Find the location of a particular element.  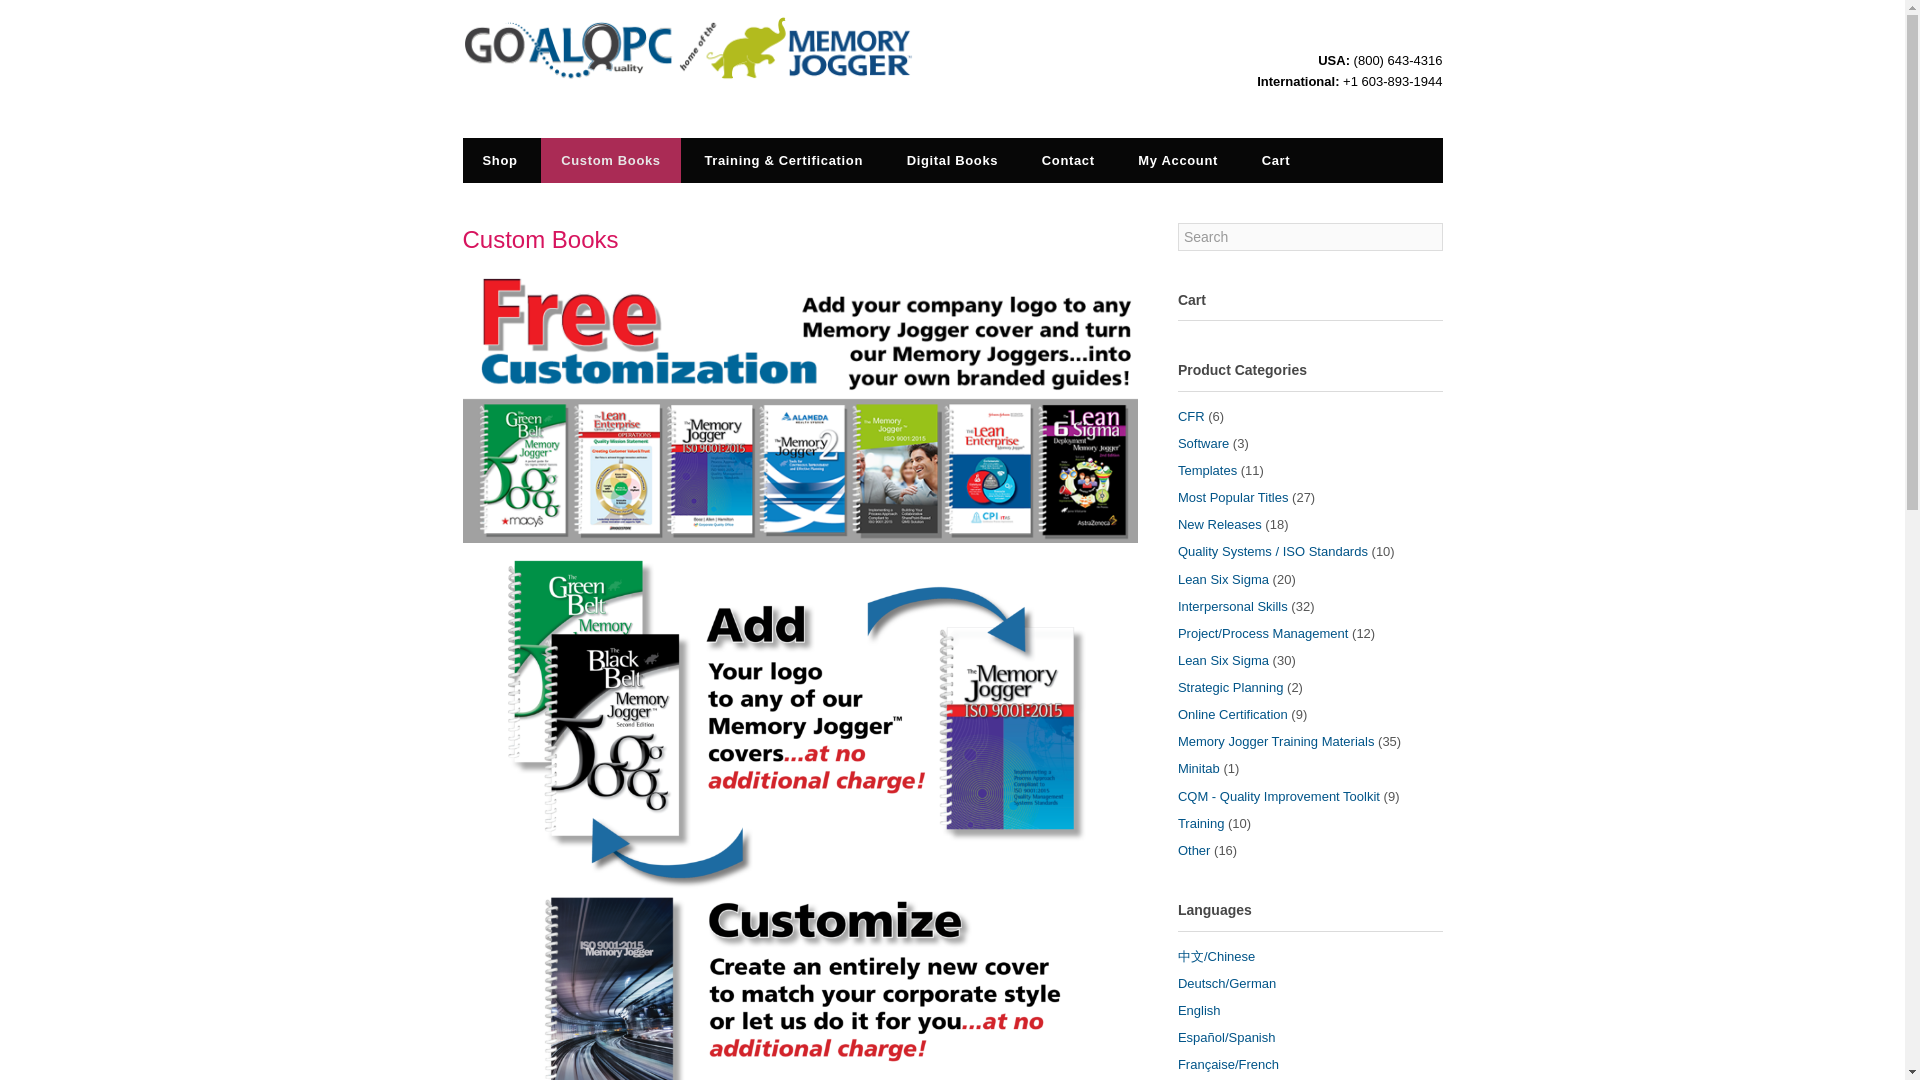

Strategic Planning is located at coordinates (1231, 688).